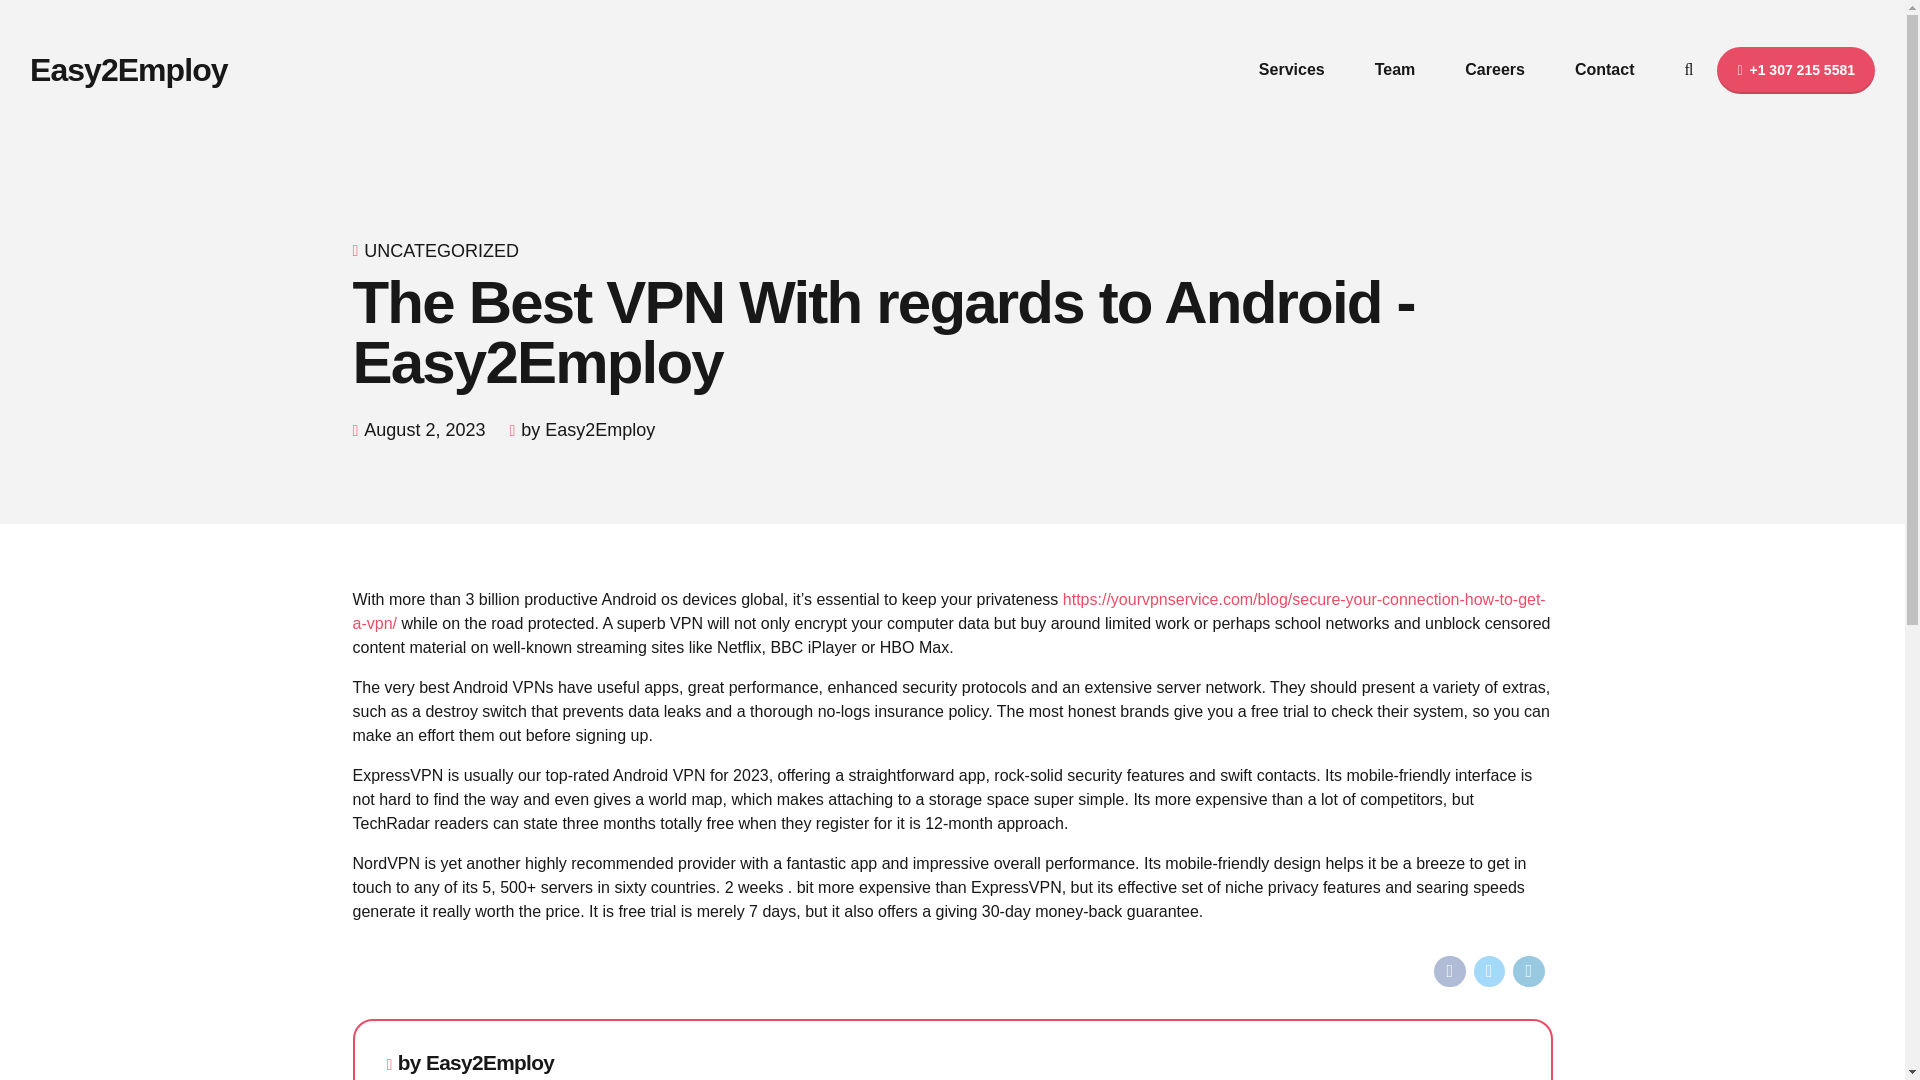  What do you see at coordinates (587, 430) in the screenshot?
I see `by Easy2Employ` at bounding box center [587, 430].